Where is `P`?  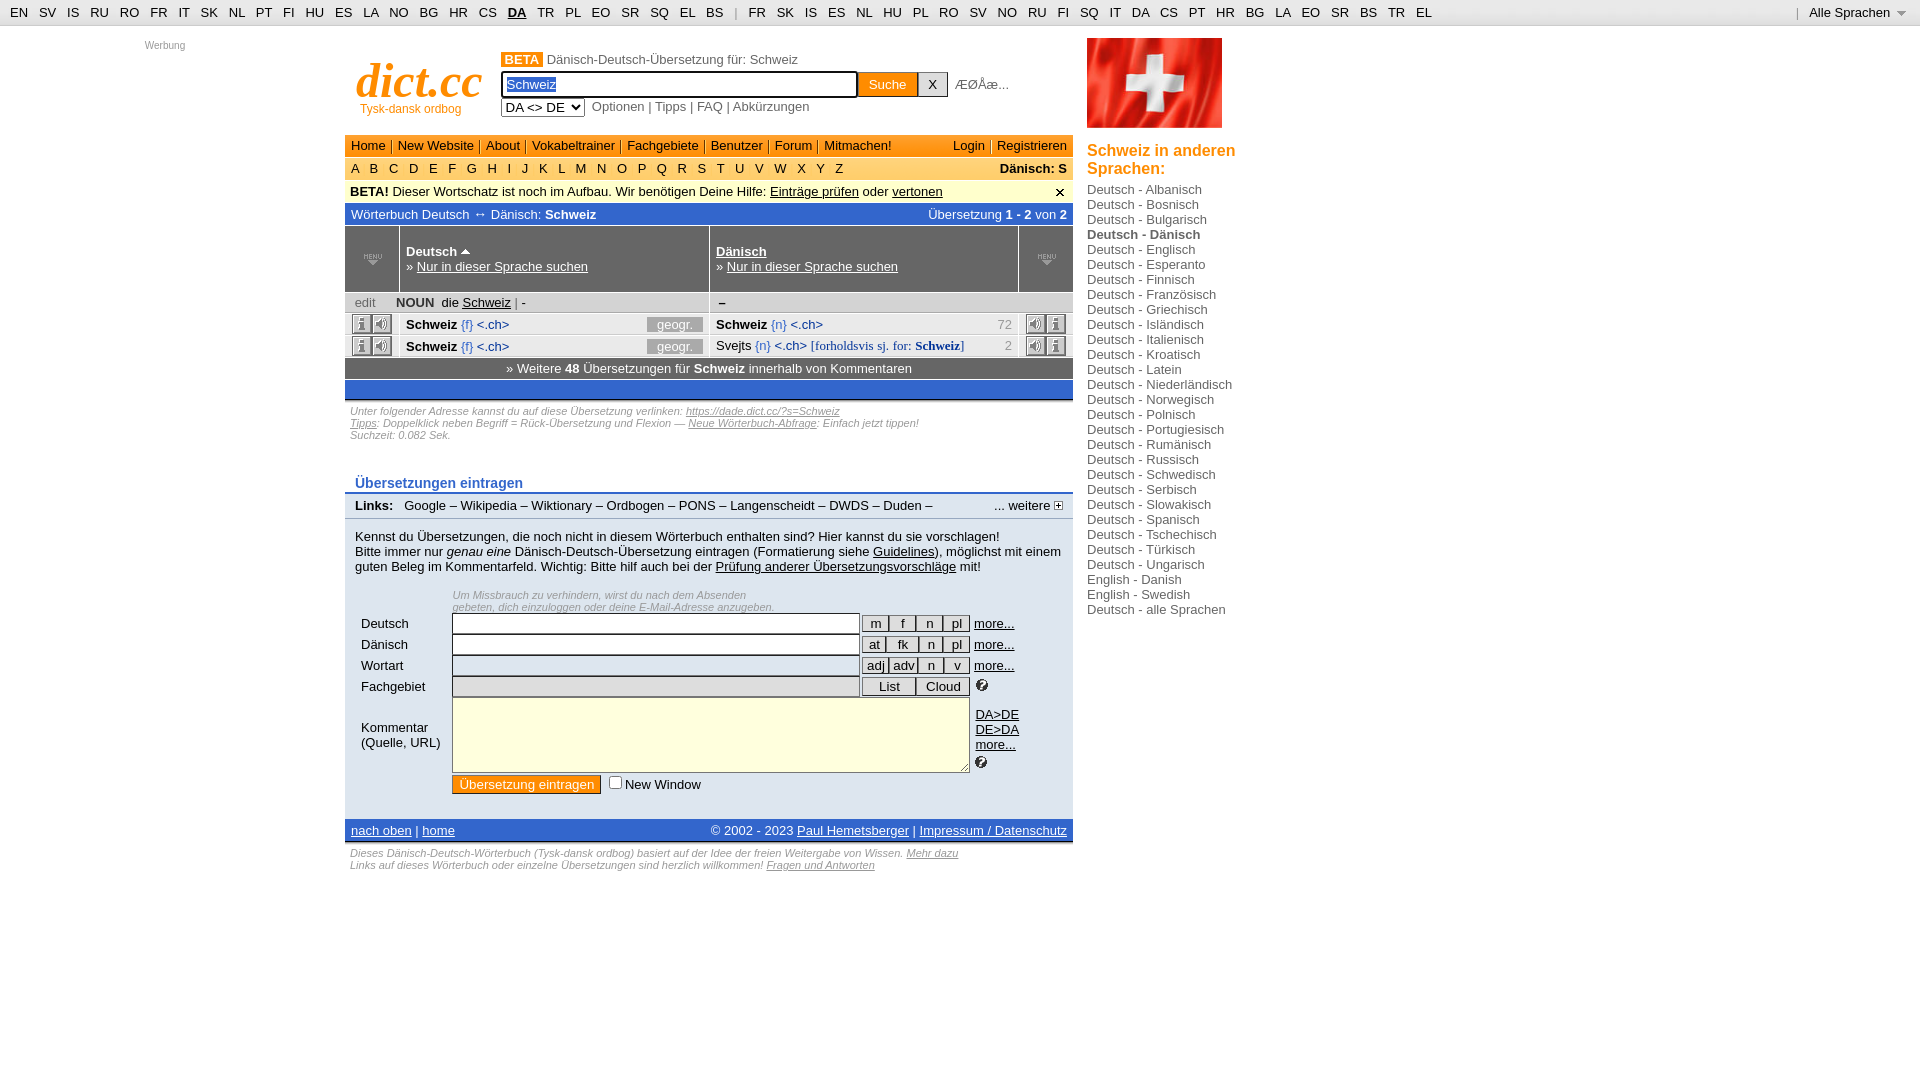
P is located at coordinates (642, 168).